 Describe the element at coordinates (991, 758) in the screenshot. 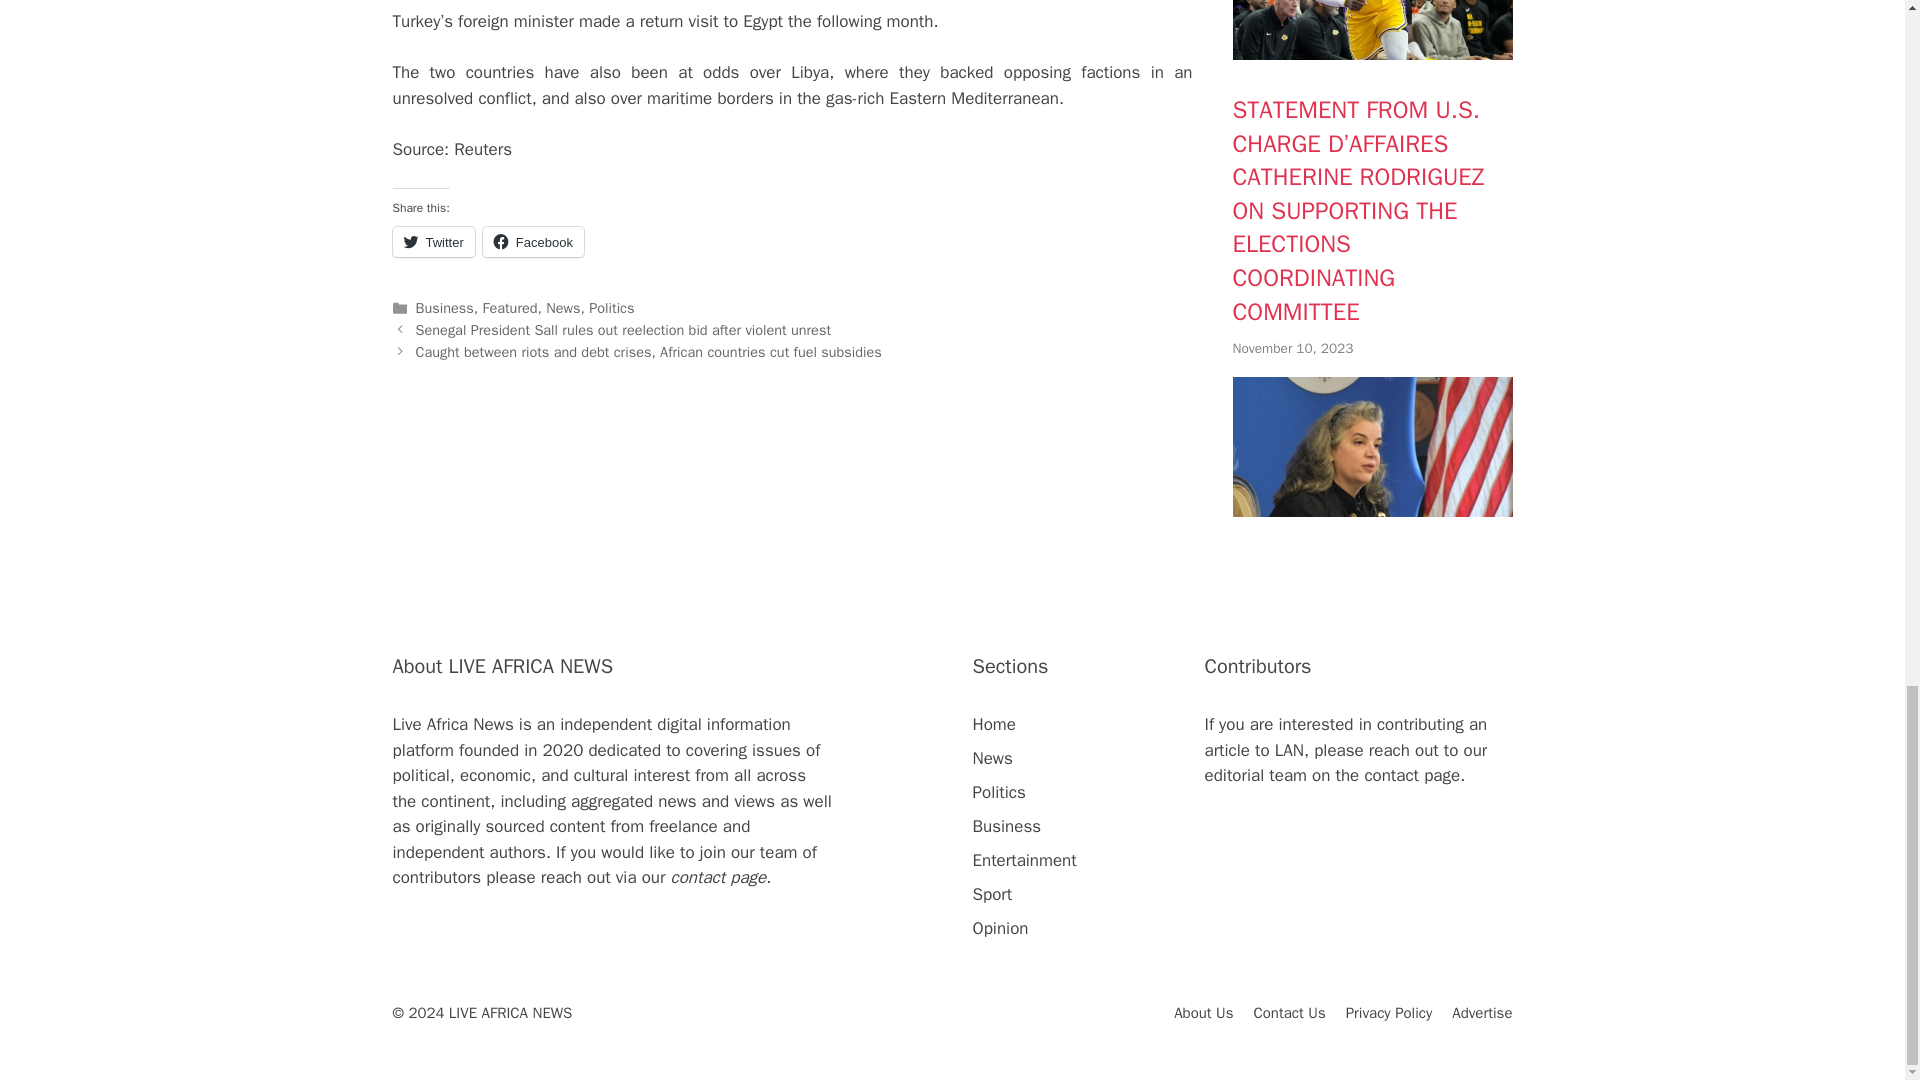

I see `News` at that location.